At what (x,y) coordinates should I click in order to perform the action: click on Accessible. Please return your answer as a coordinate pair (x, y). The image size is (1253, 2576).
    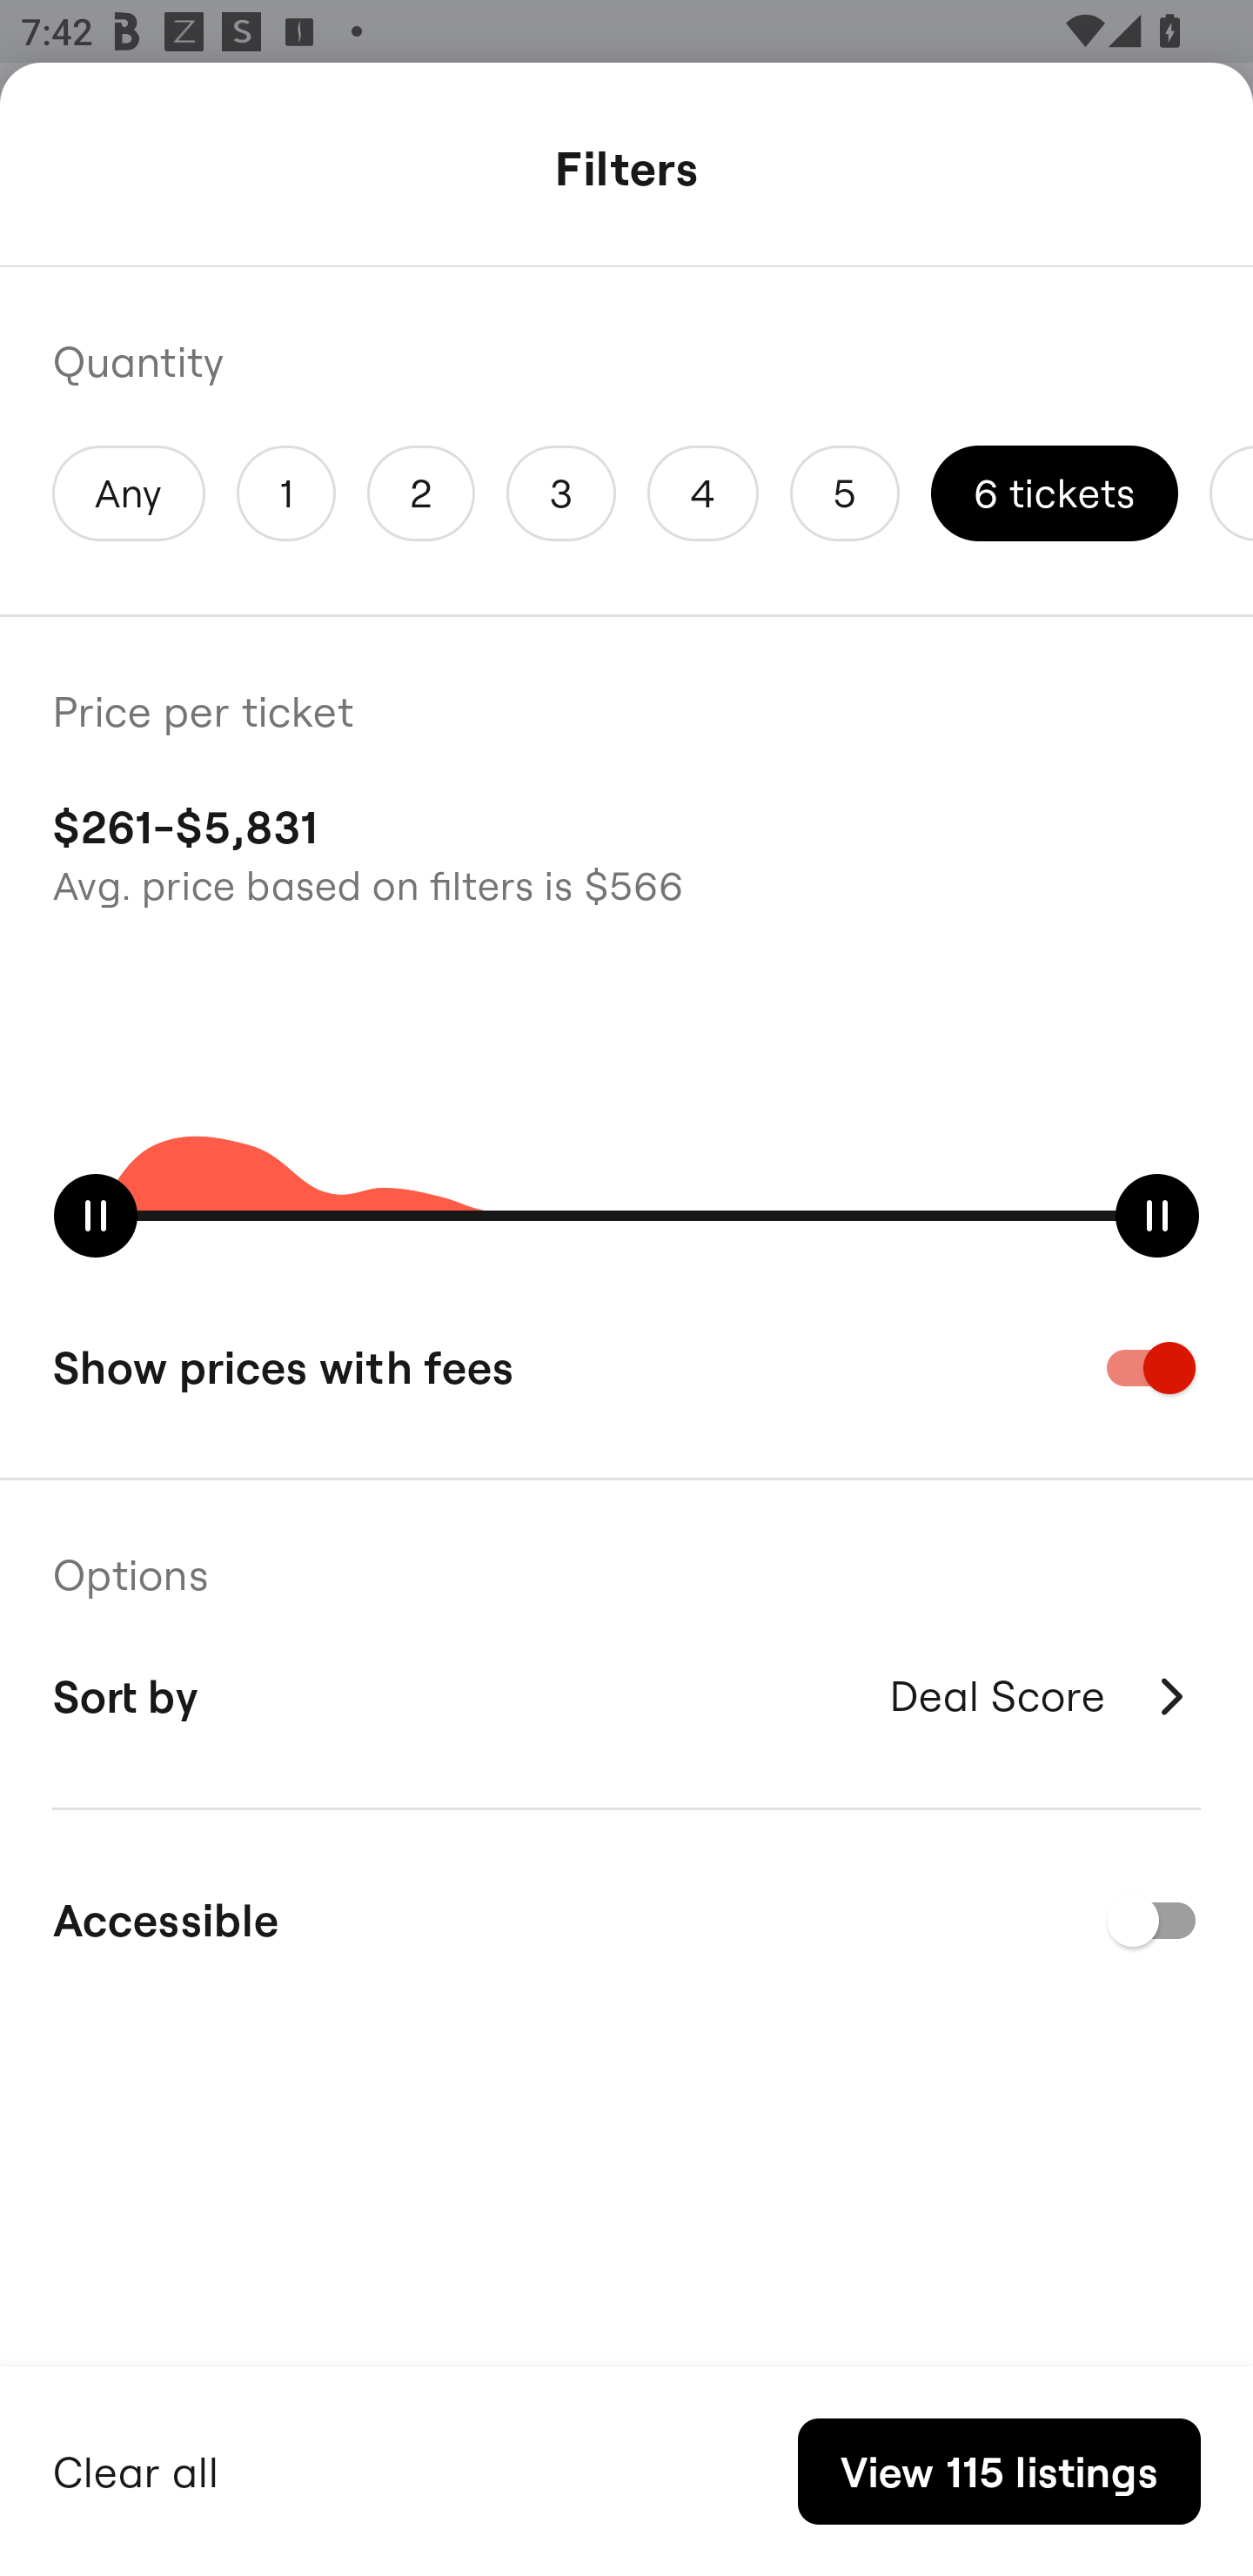
    Looking at the image, I should click on (626, 1920).